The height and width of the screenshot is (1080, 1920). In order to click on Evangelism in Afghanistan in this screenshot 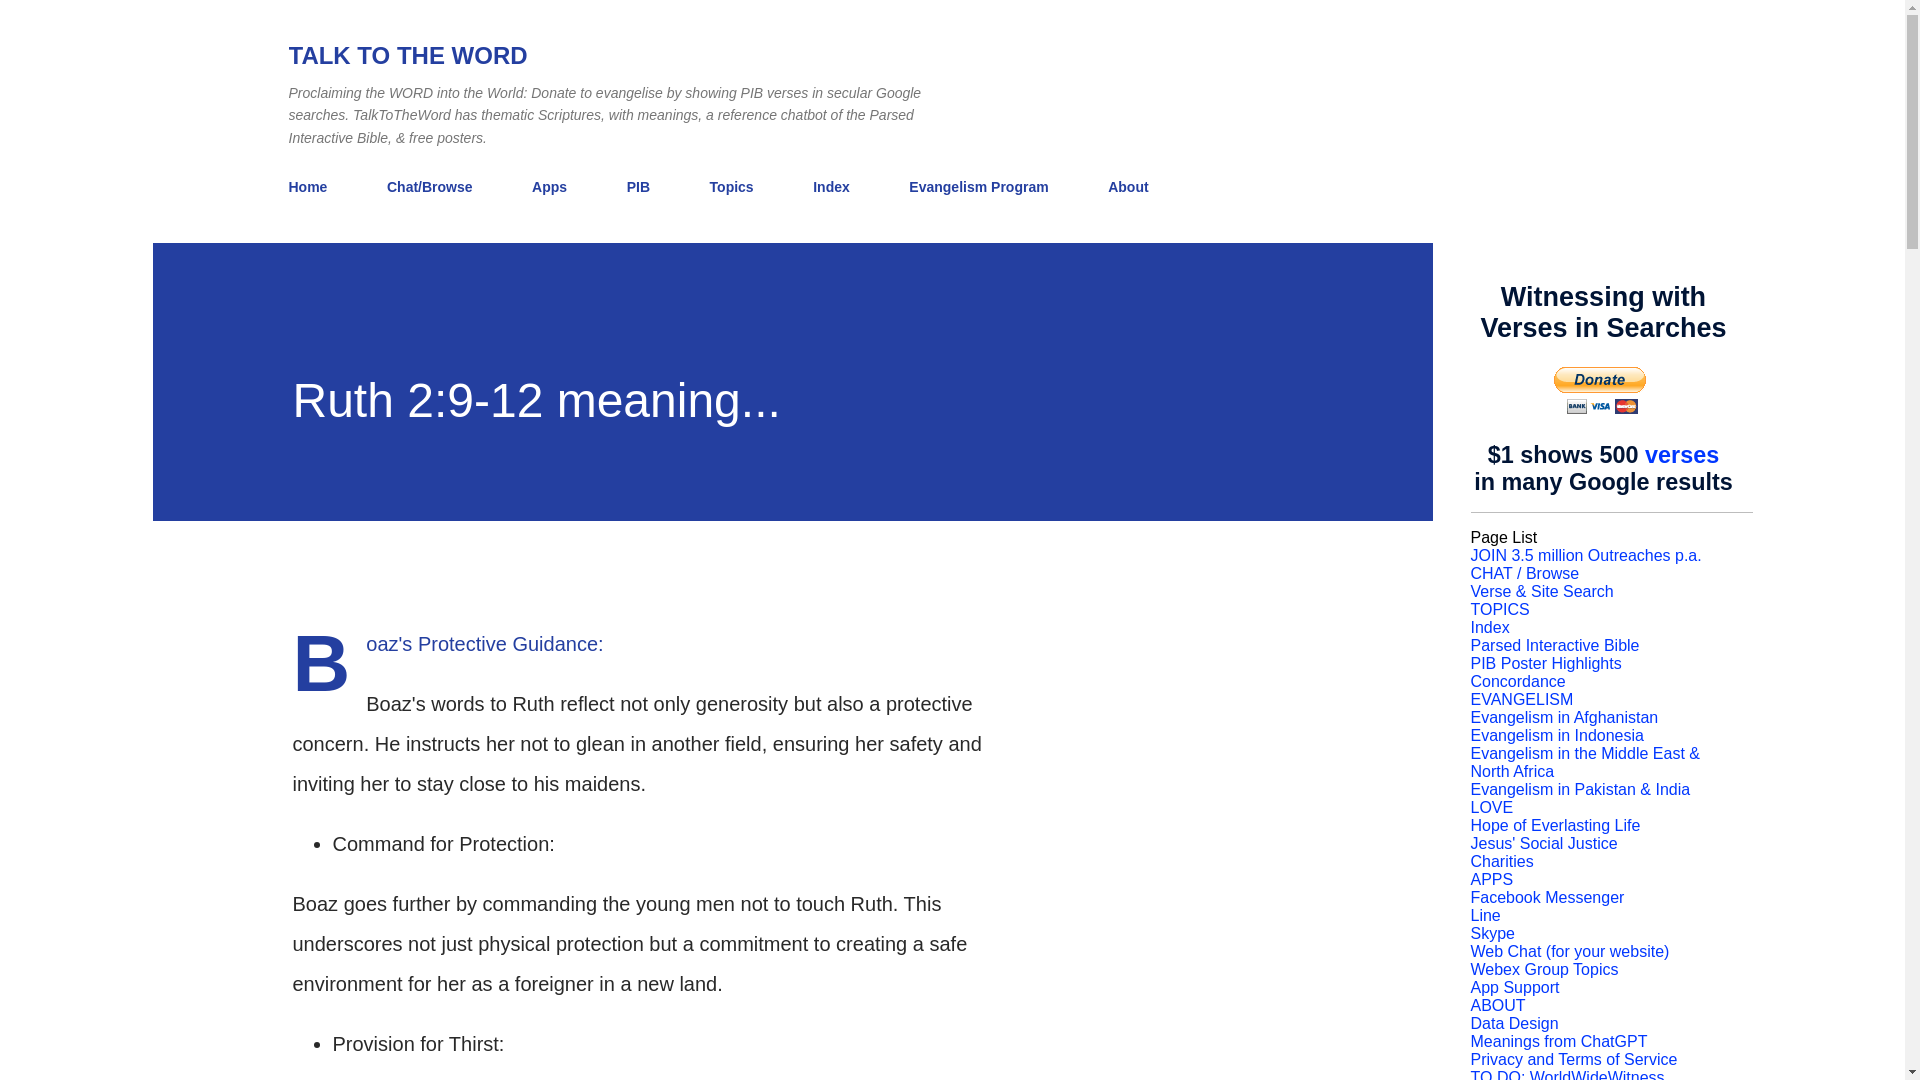, I will do `click(1564, 716)`.